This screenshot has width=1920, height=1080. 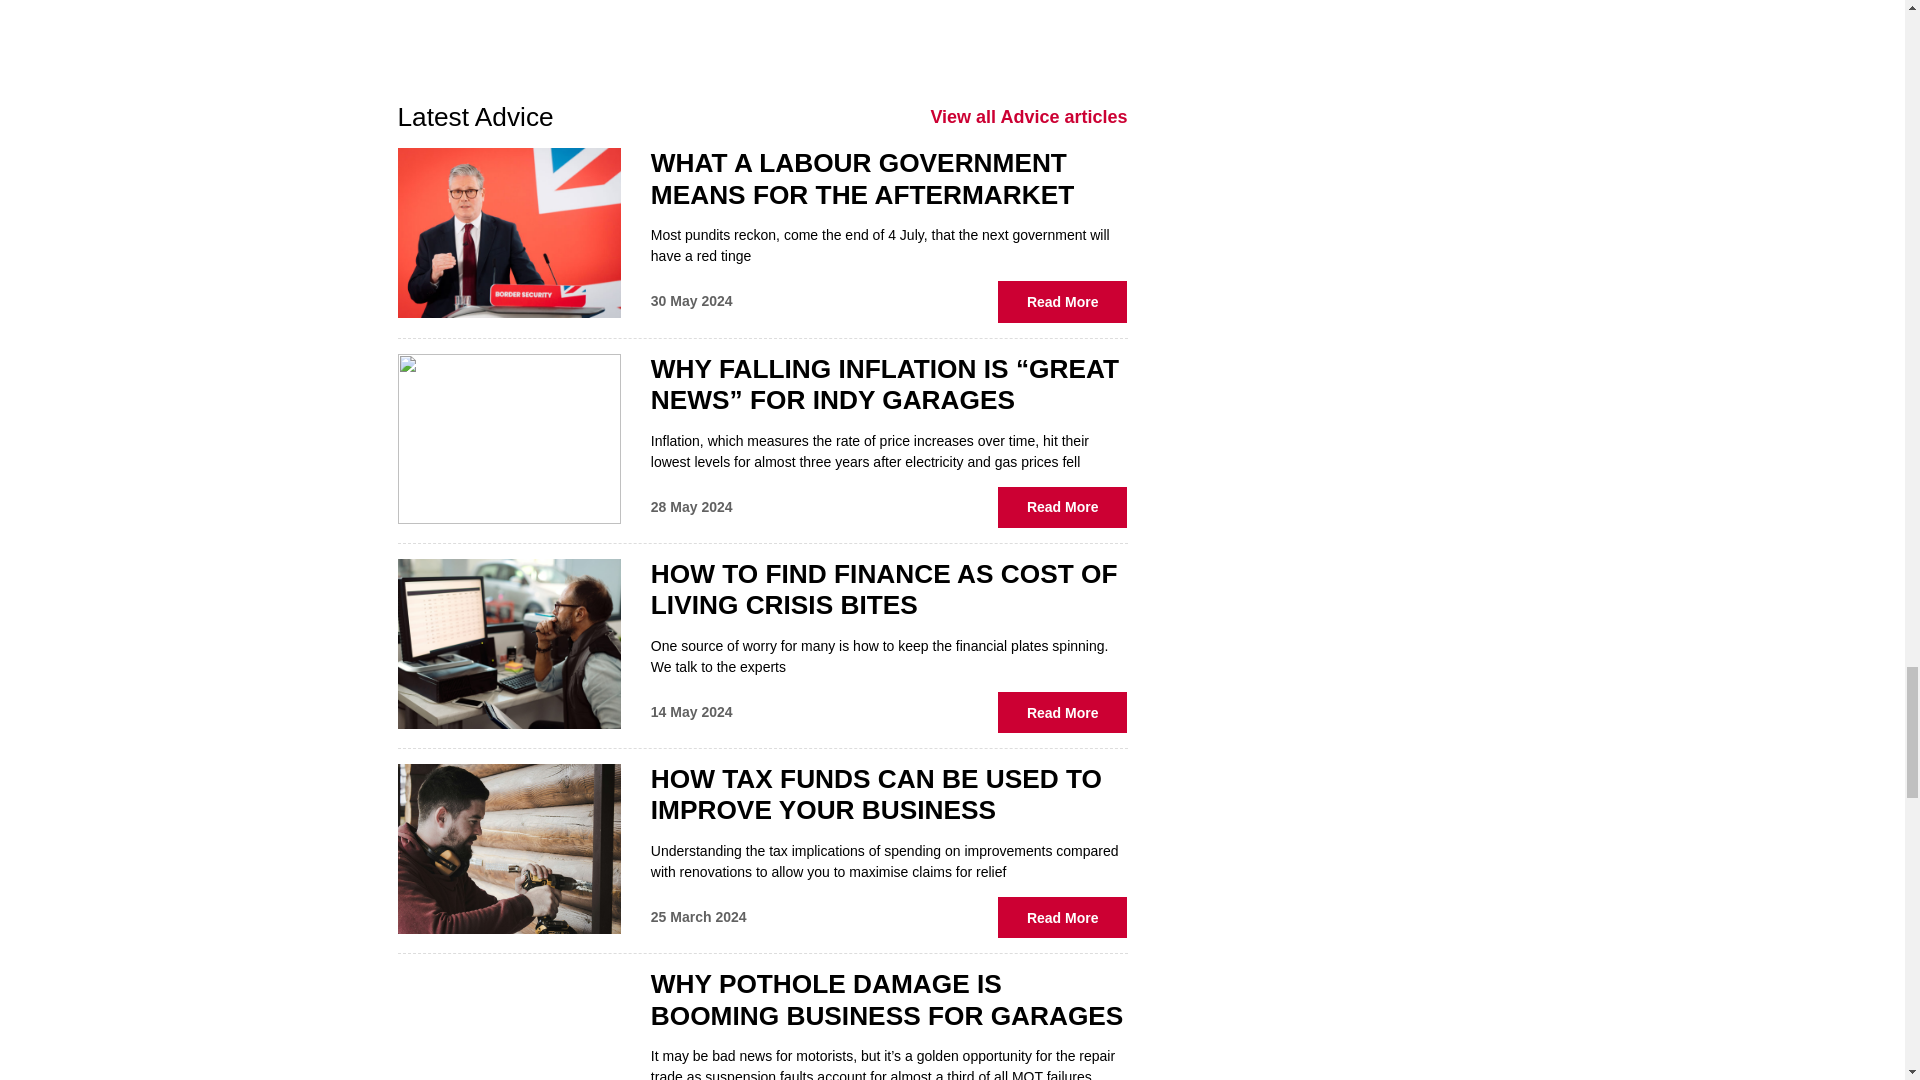 What do you see at coordinates (1063, 508) in the screenshot?
I see `Read More` at bounding box center [1063, 508].